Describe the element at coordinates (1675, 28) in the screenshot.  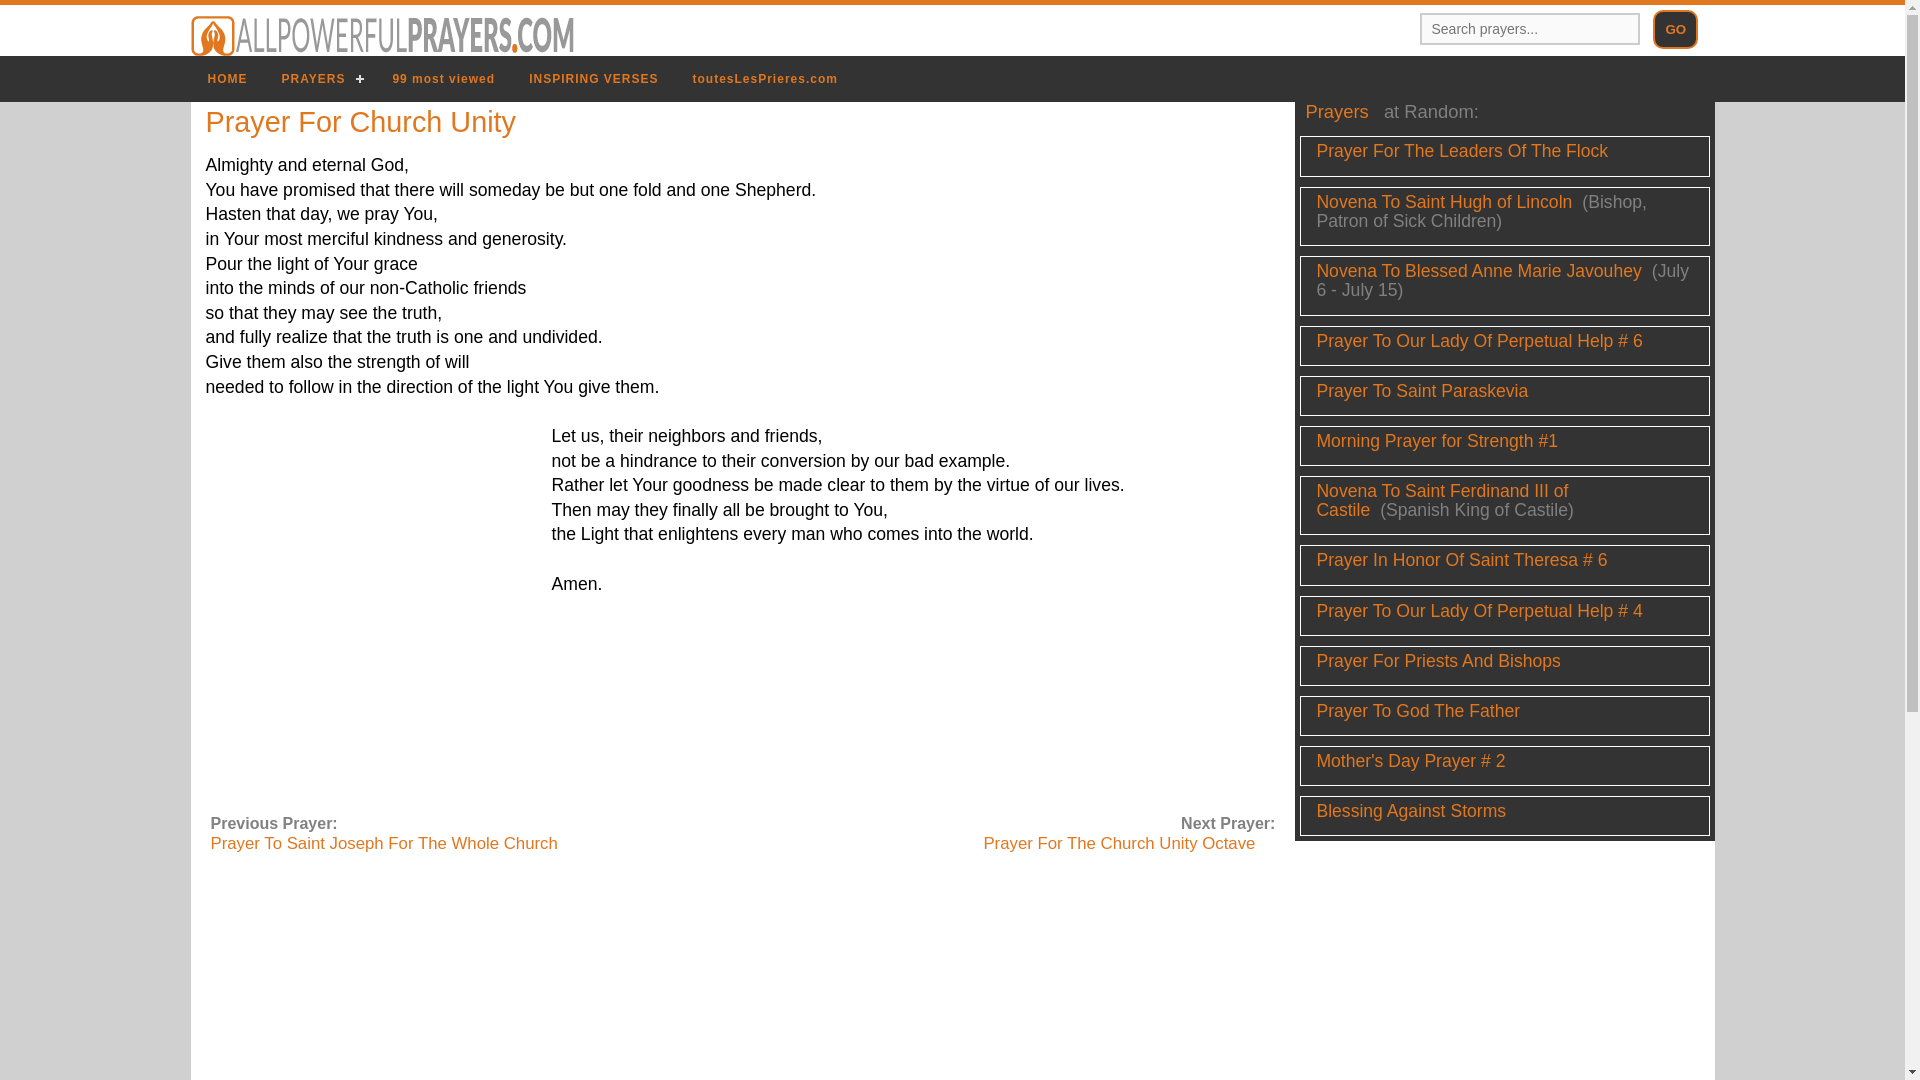
I see `GO` at that location.